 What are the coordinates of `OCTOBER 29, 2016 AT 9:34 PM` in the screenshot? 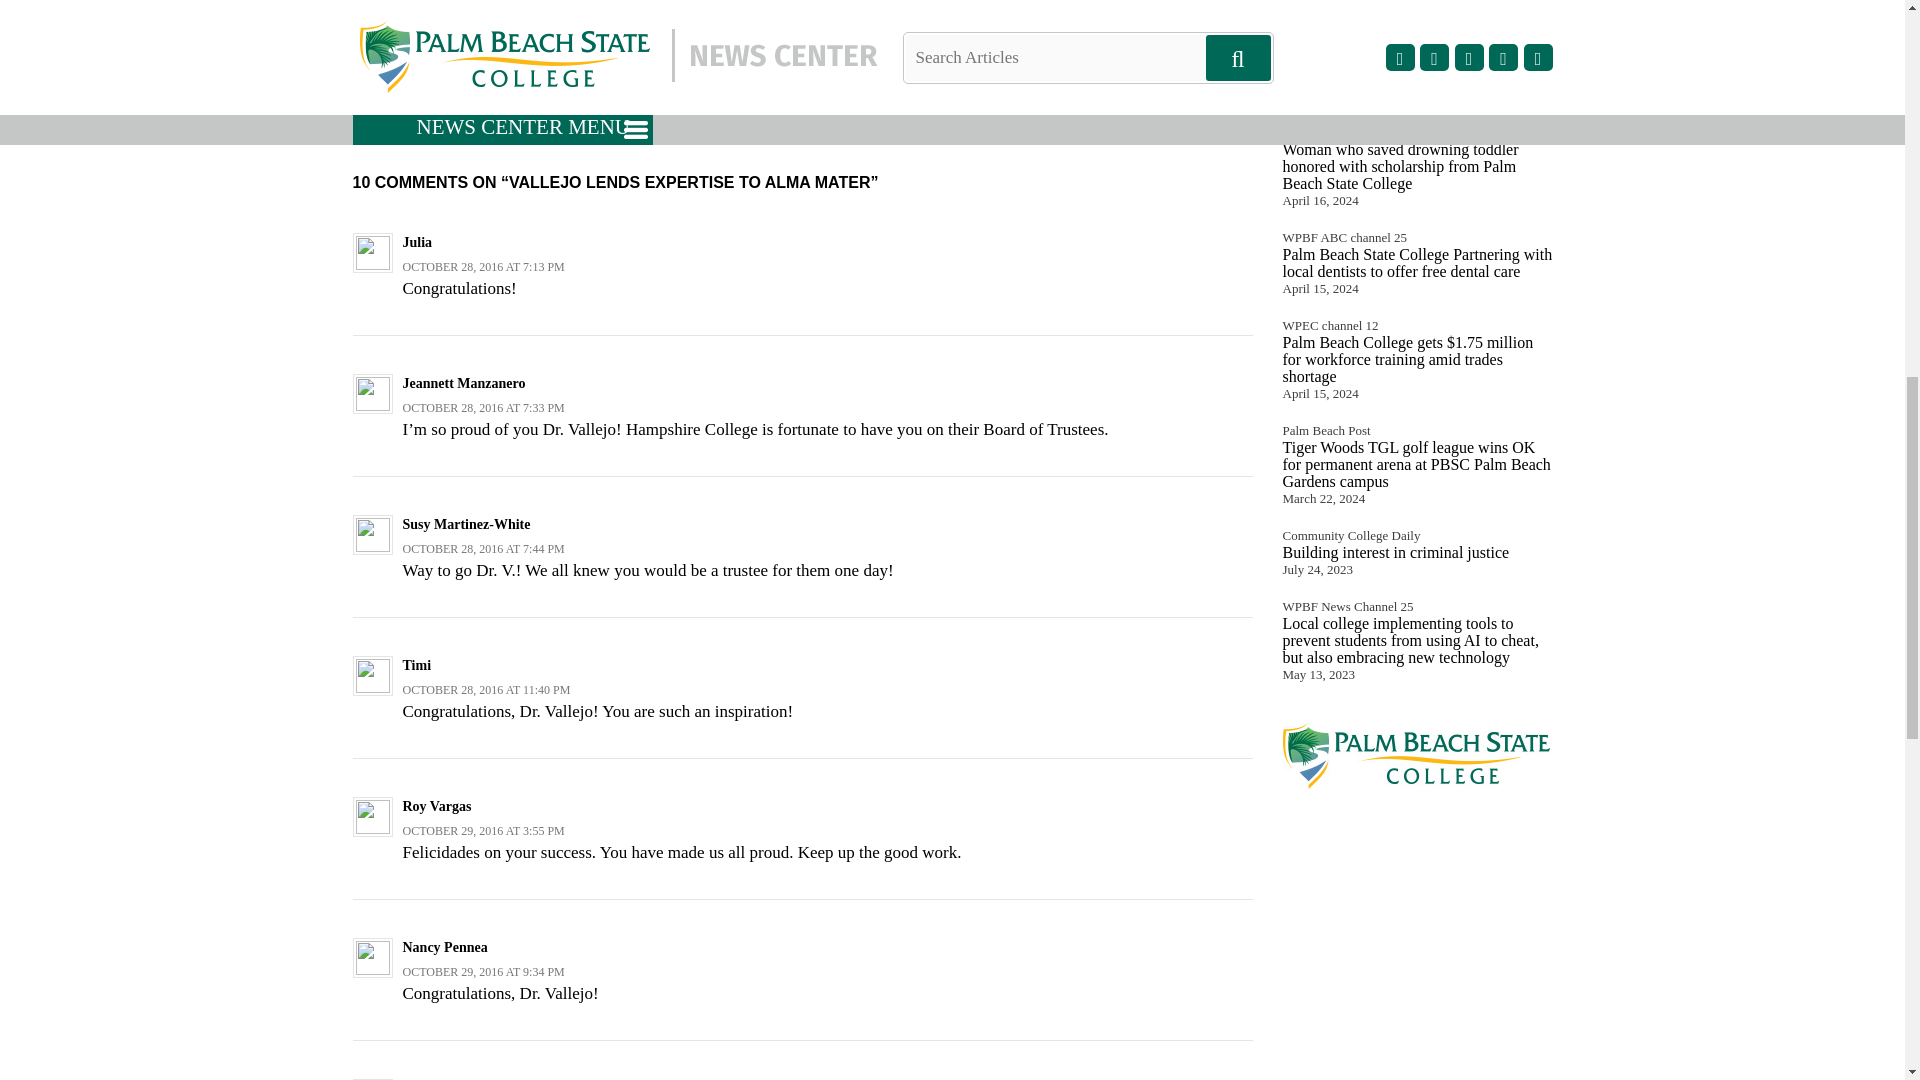 It's located at (482, 972).